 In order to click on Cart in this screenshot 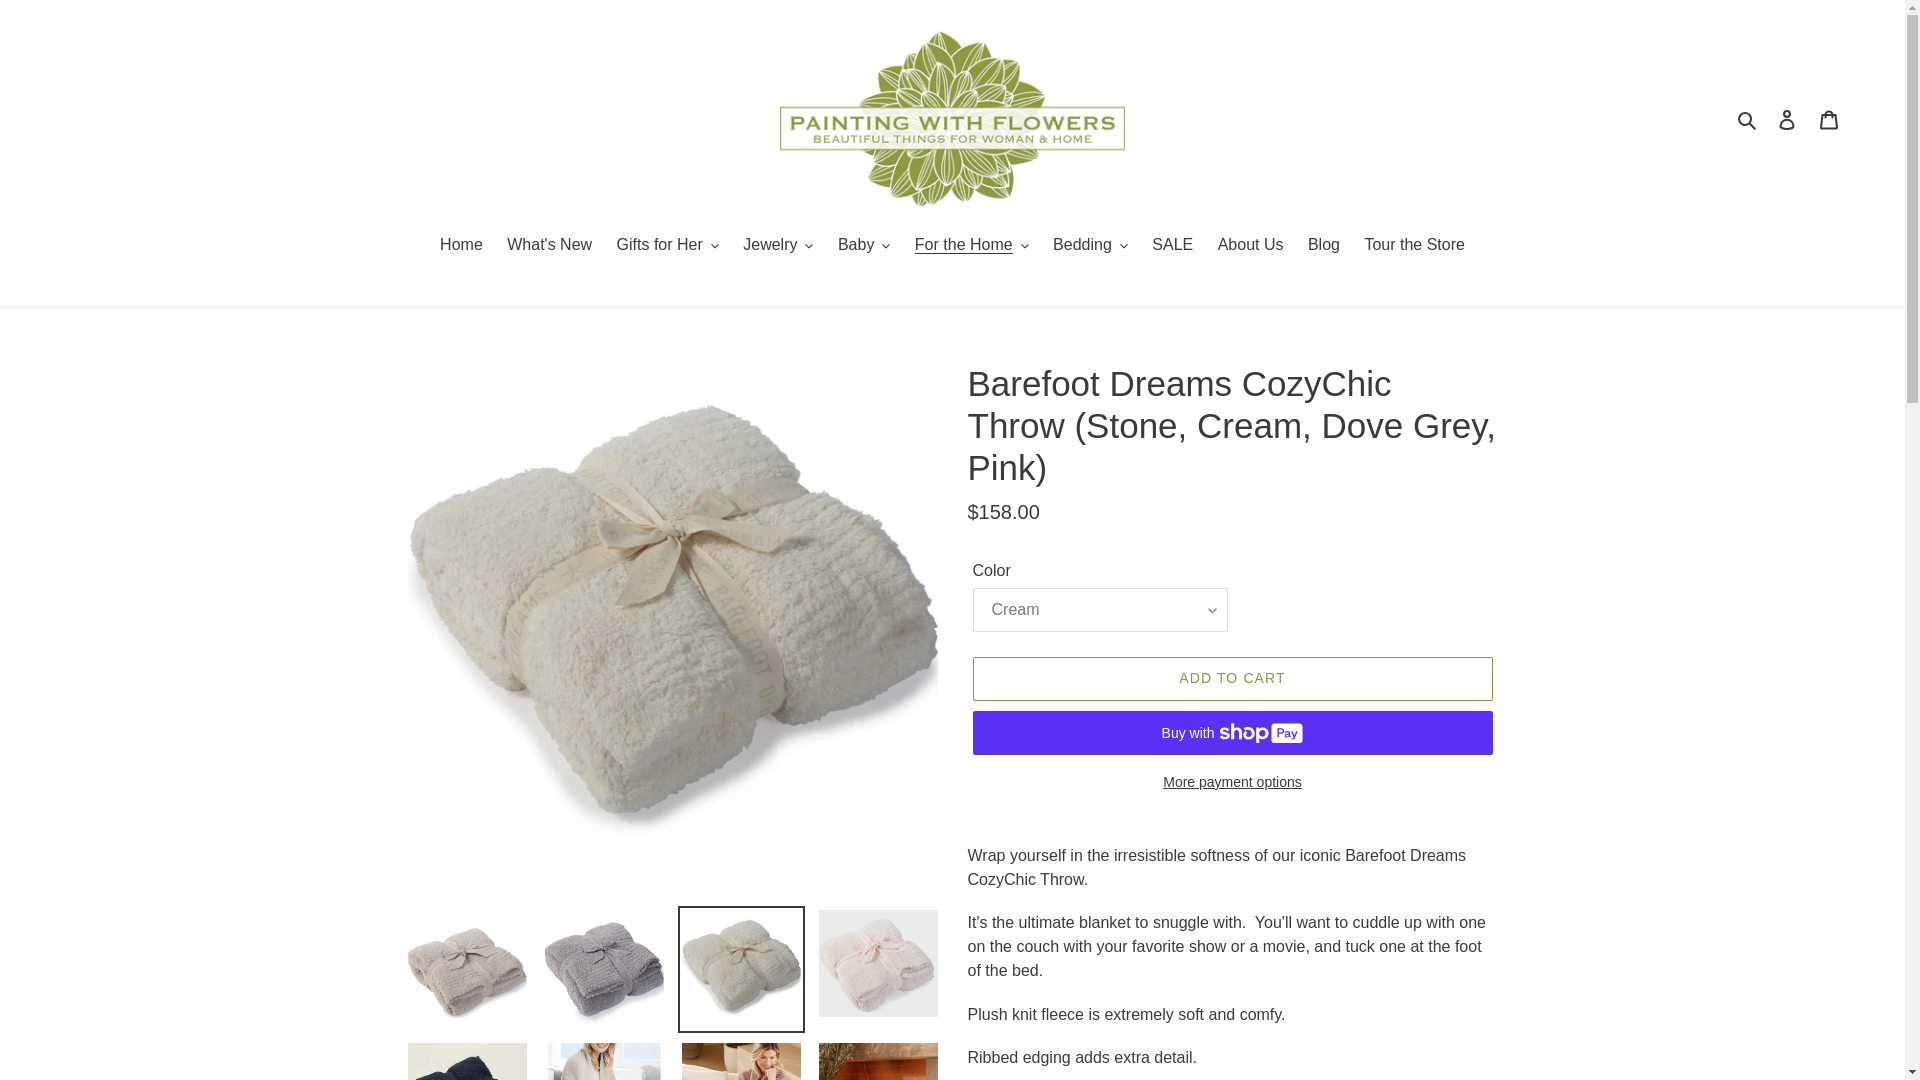, I will do `click(1829, 119)`.